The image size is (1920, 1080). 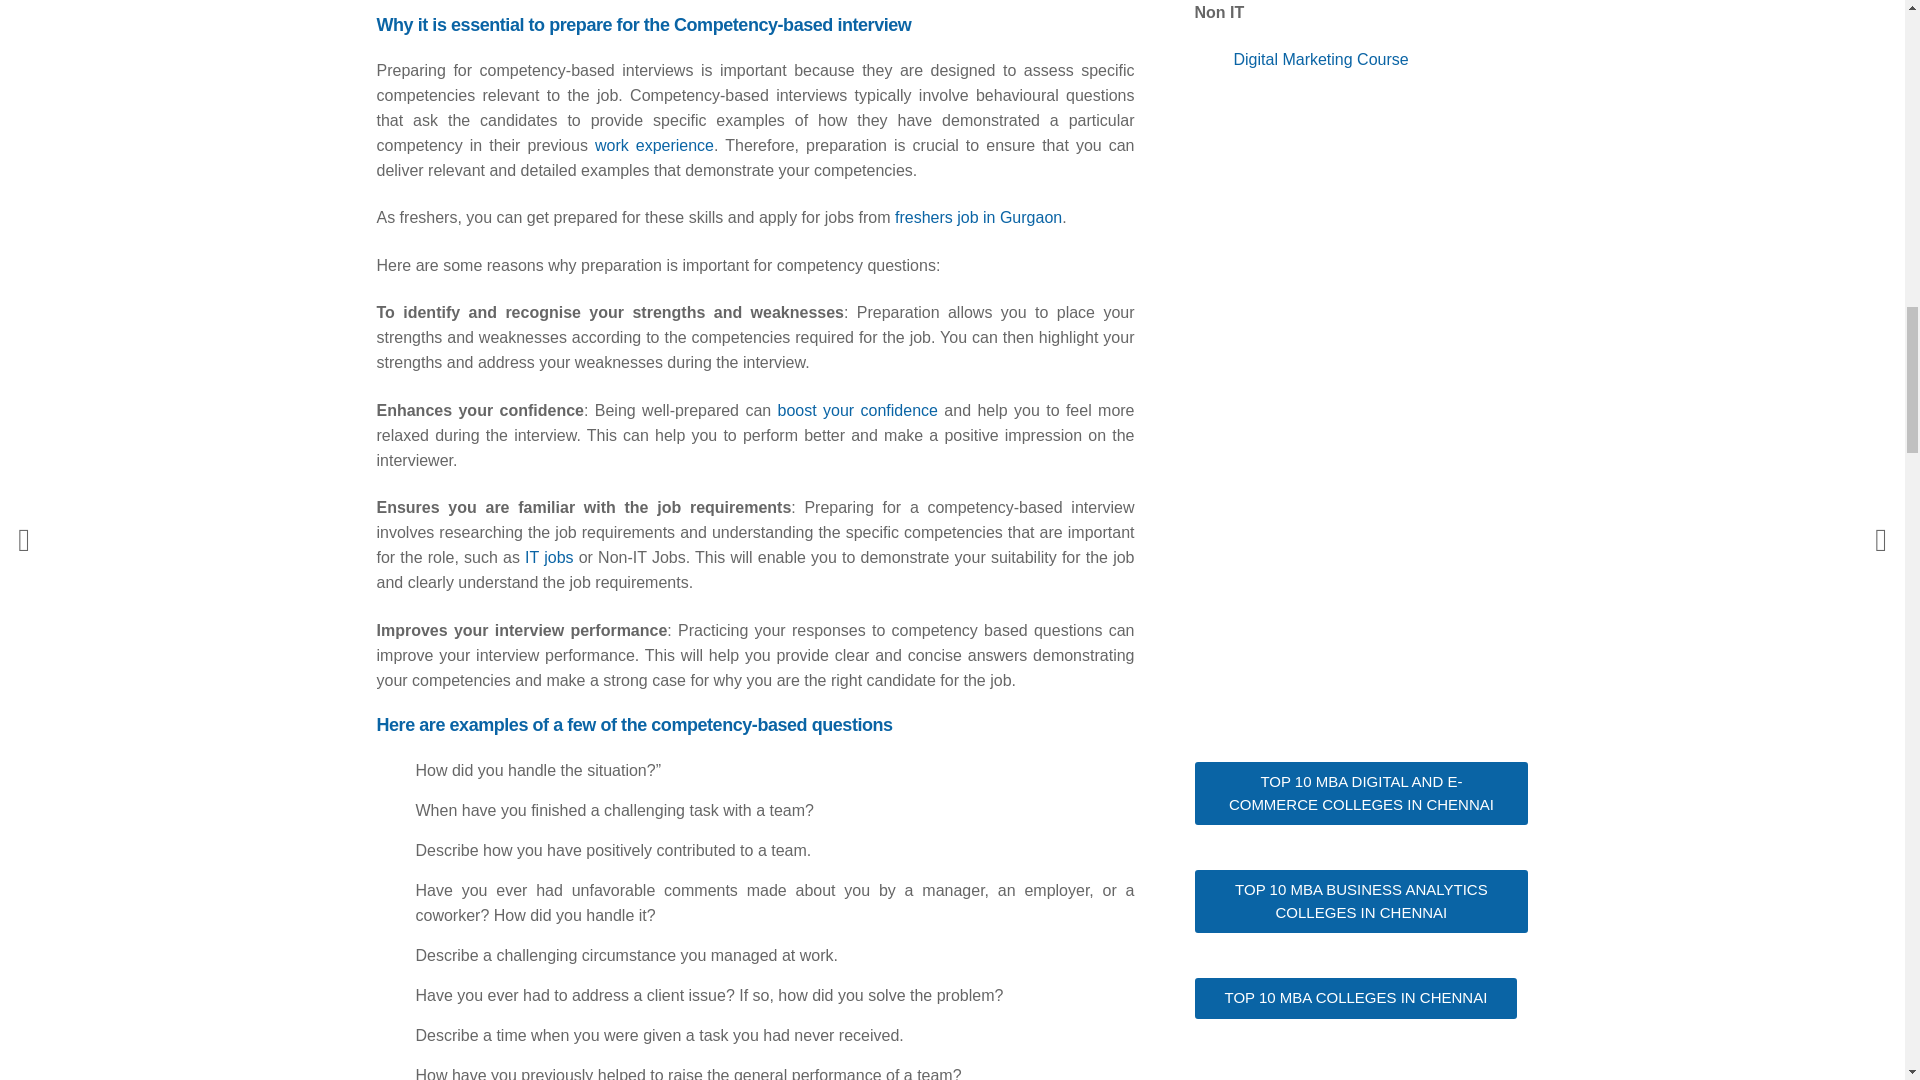 What do you see at coordinates (654, 146) in the screenshot?
I see `work experience` at bounding box center [654, 146].